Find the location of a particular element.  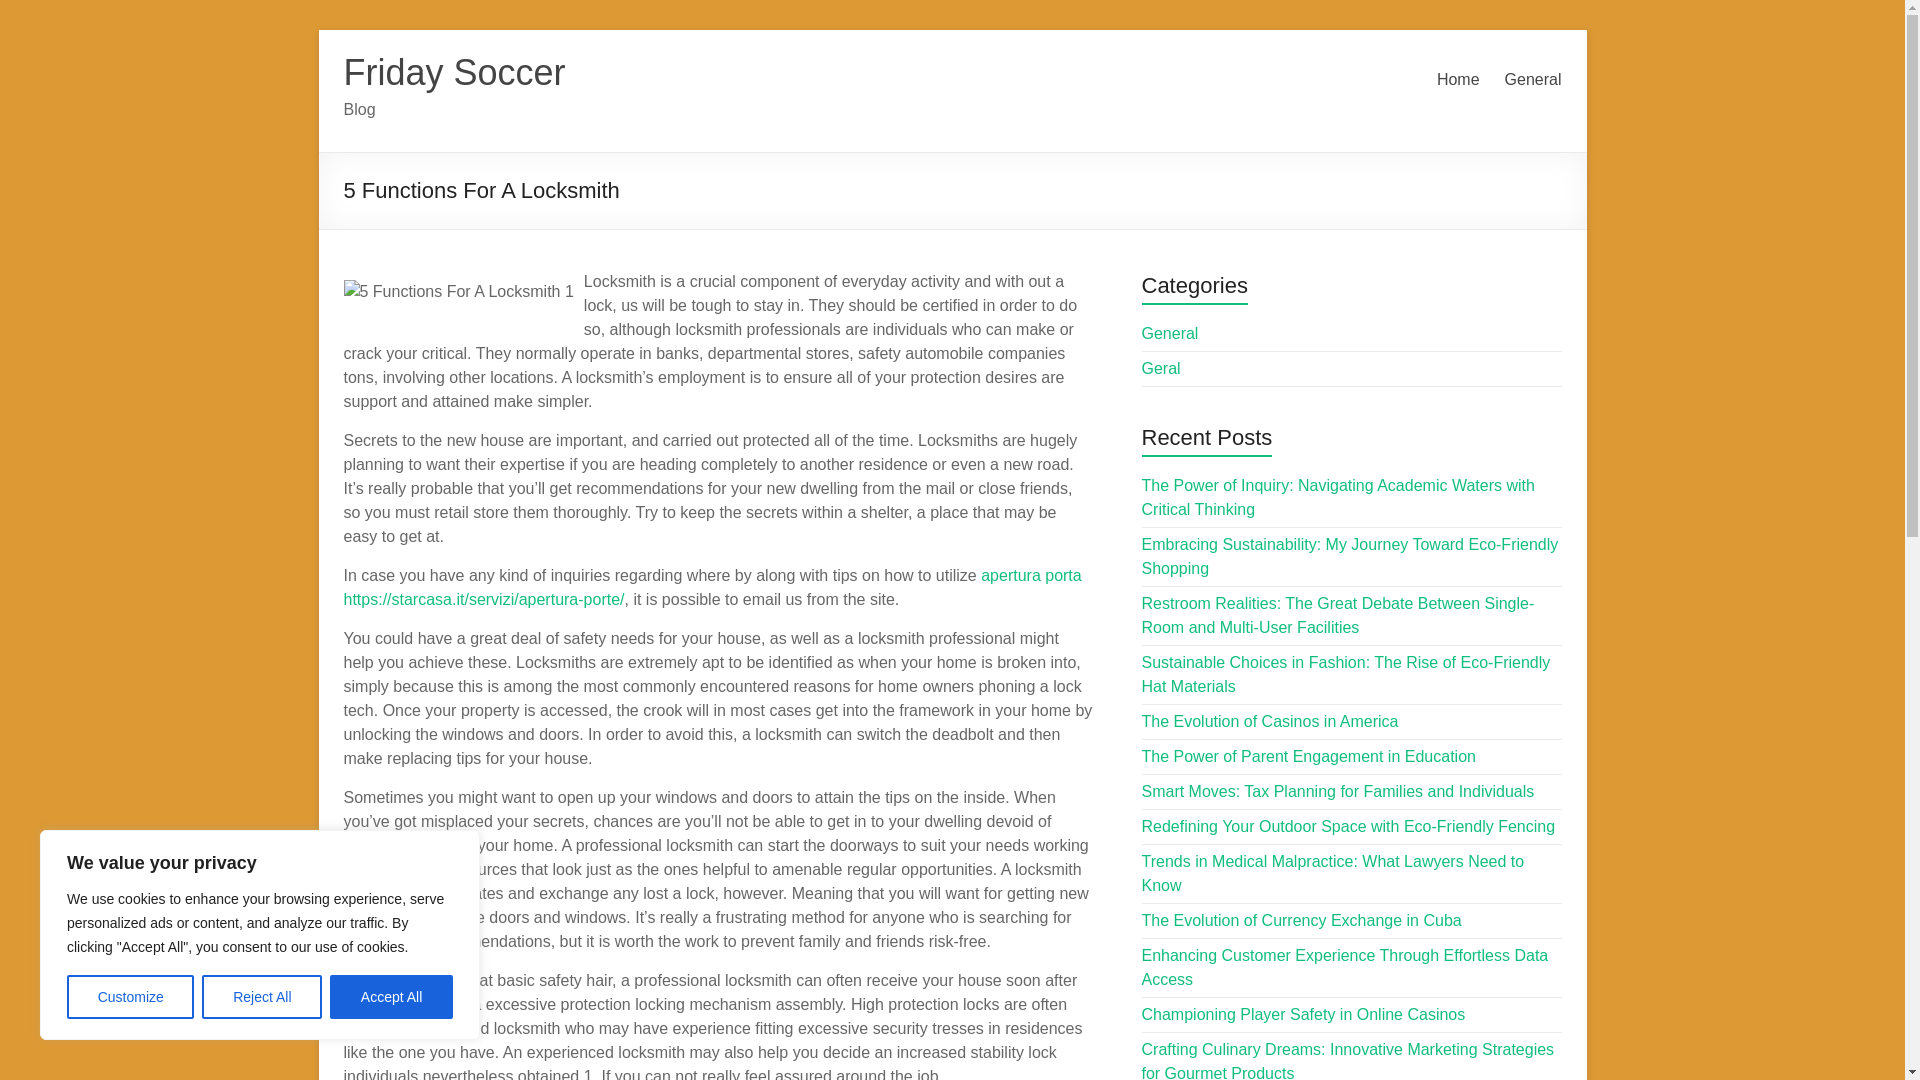

Home is located at coordinates (1458, 80).